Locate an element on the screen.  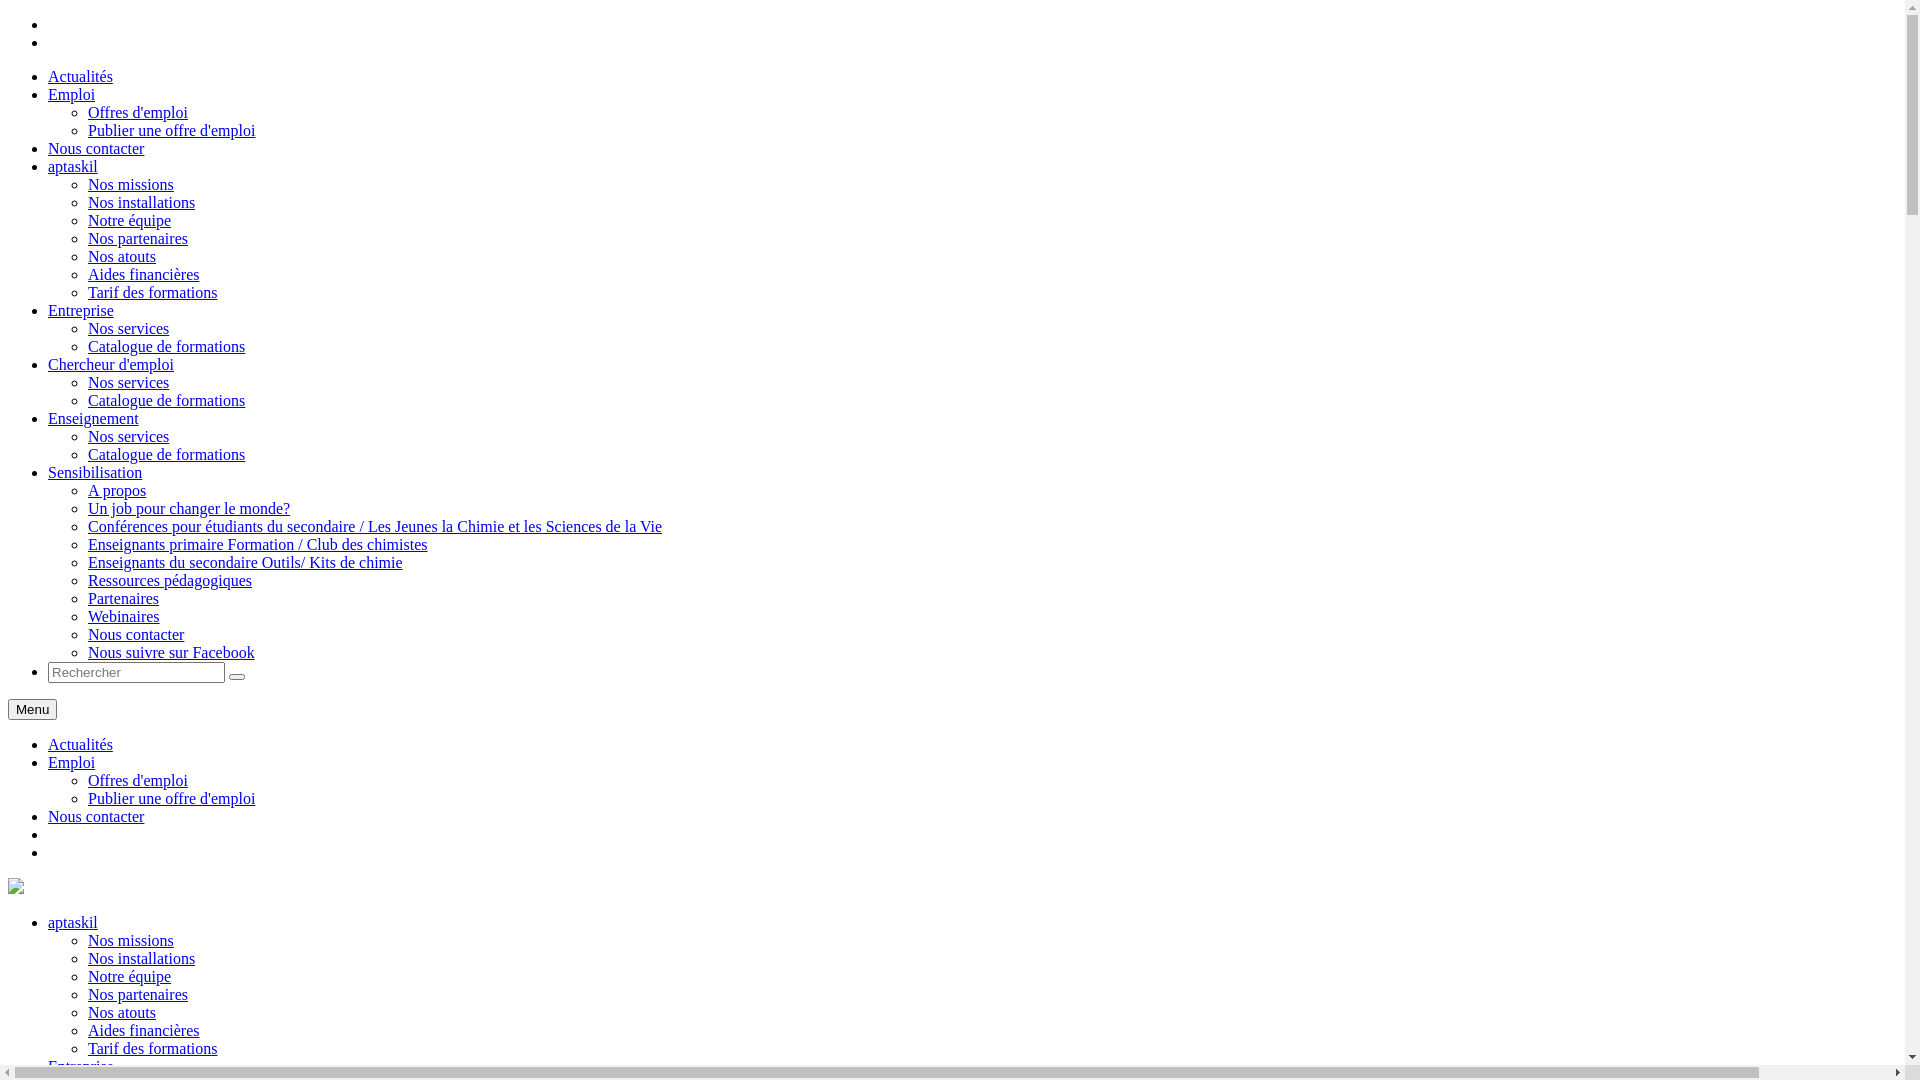
Nos partenaires is located at coordinates (138, 238).